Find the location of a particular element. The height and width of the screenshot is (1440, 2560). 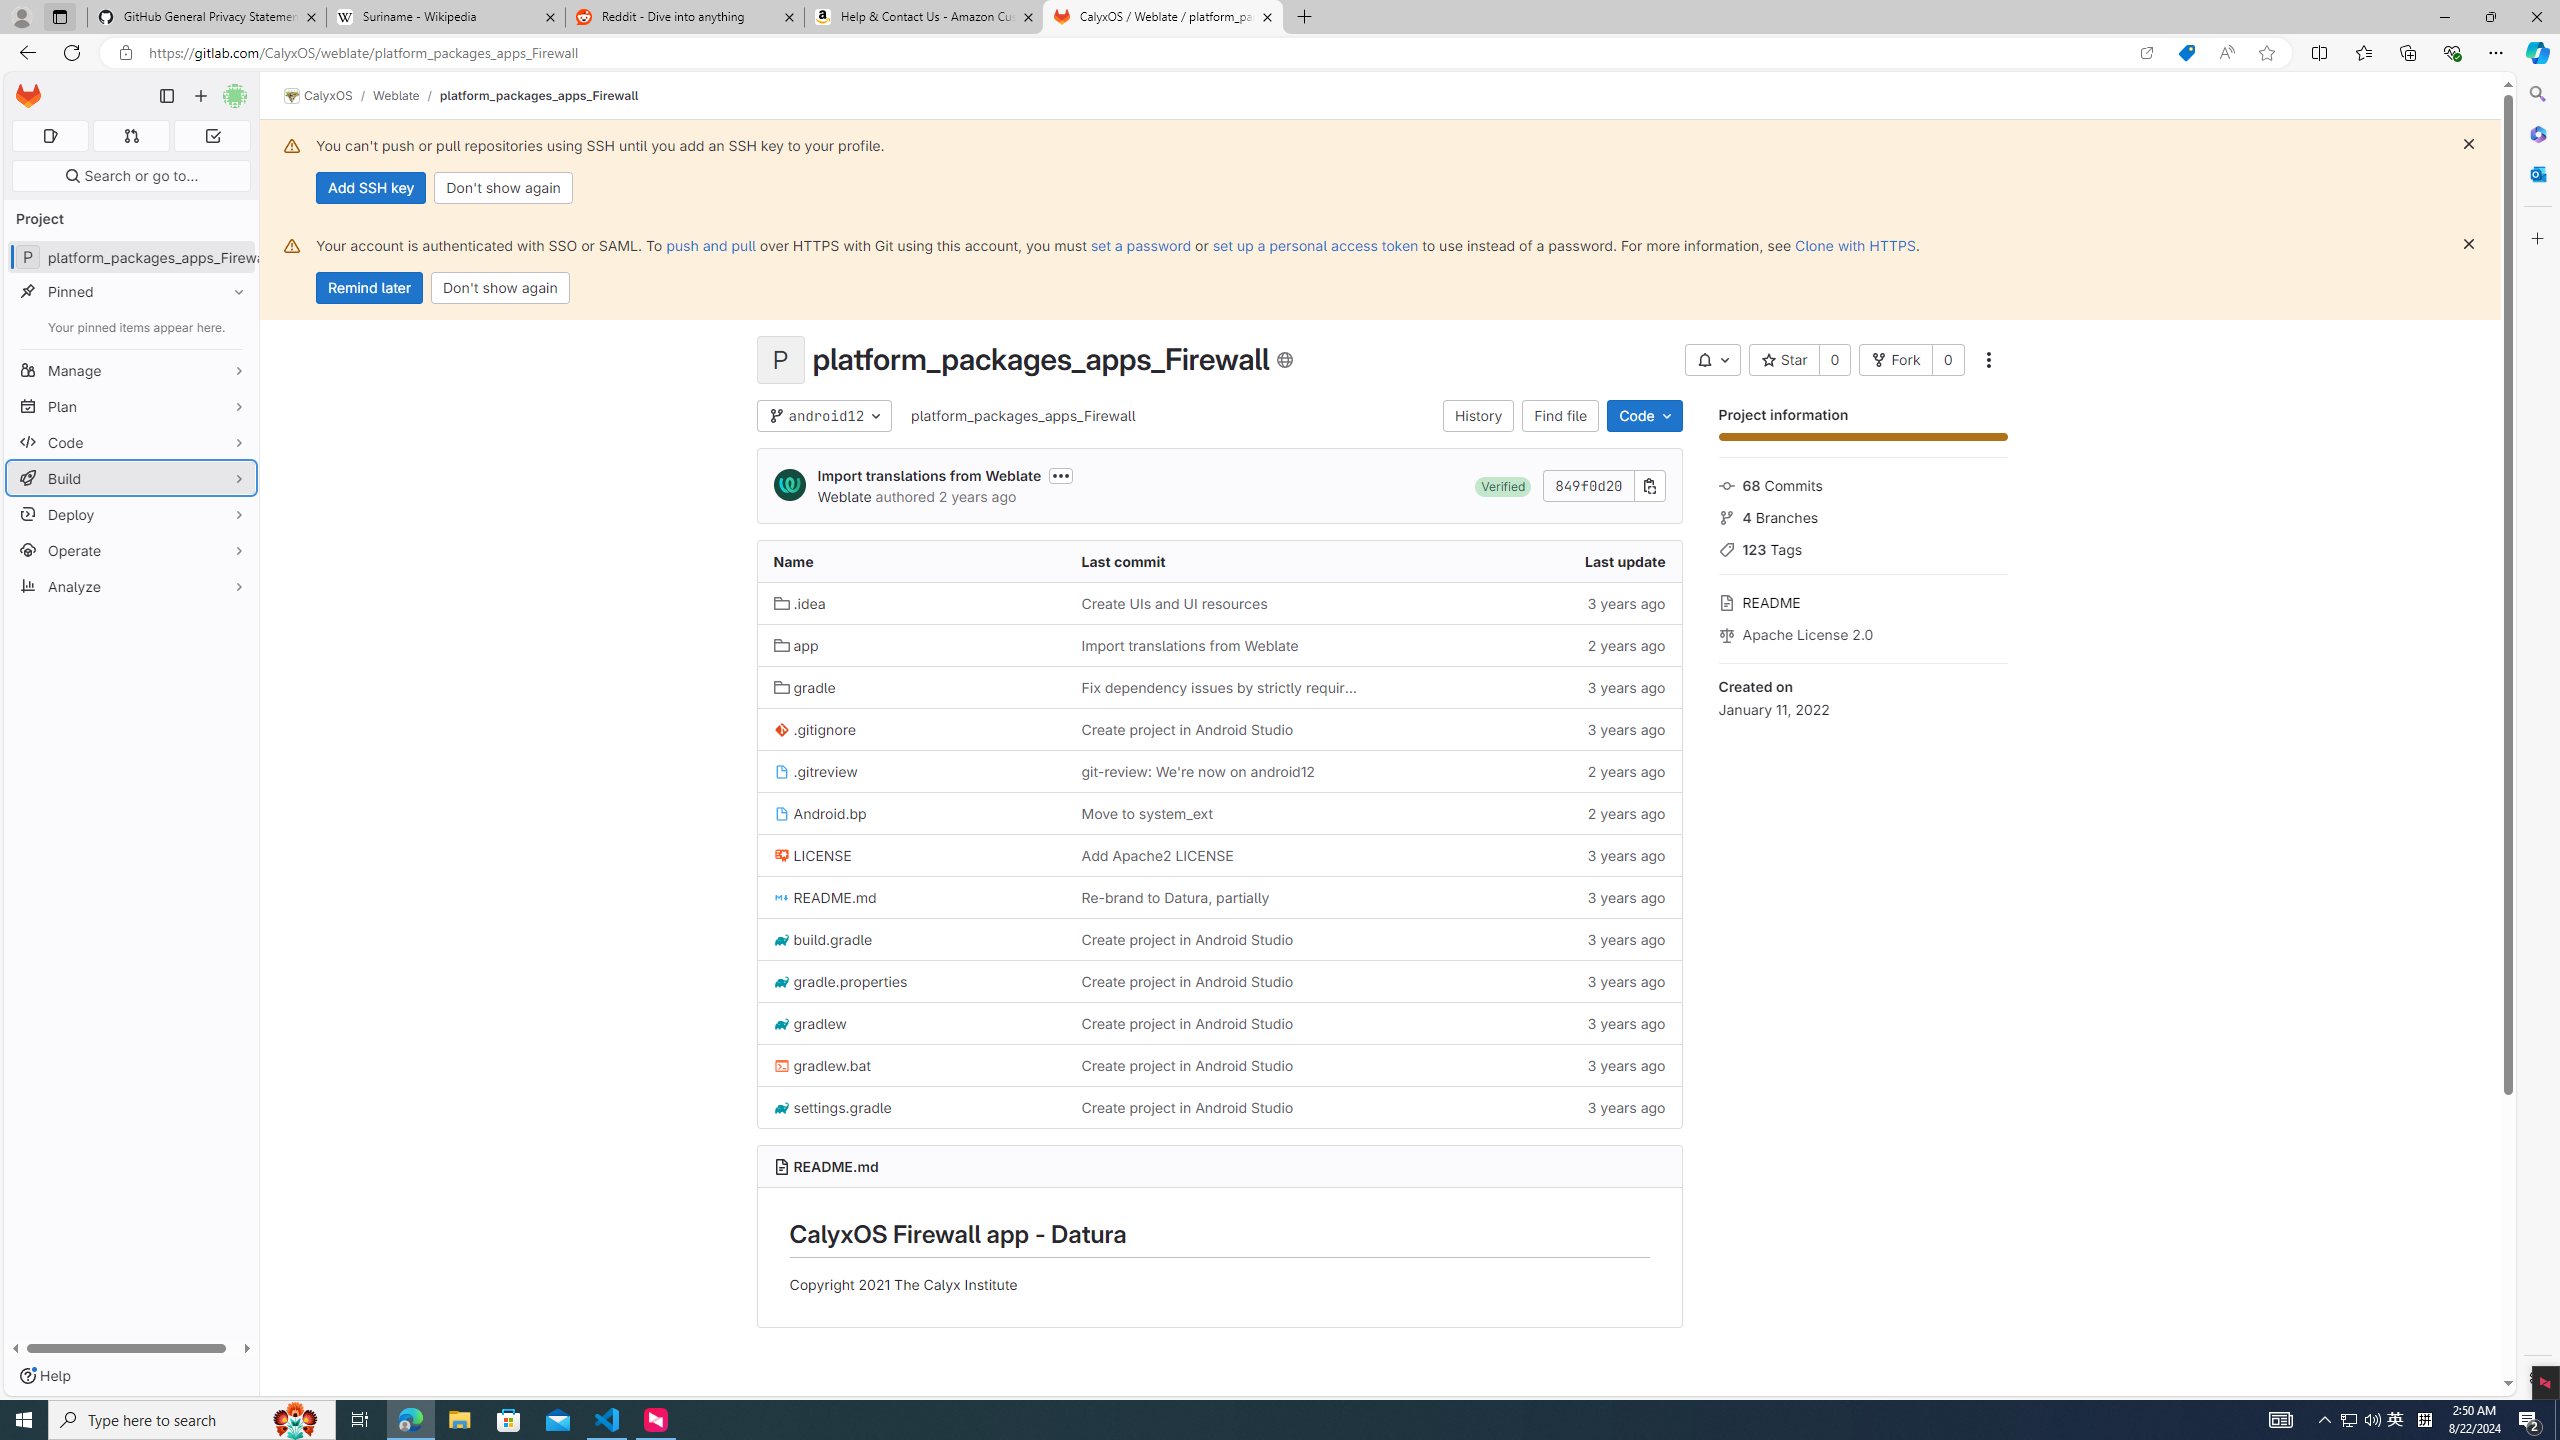

push and pull is located at coordinates (710, 245).